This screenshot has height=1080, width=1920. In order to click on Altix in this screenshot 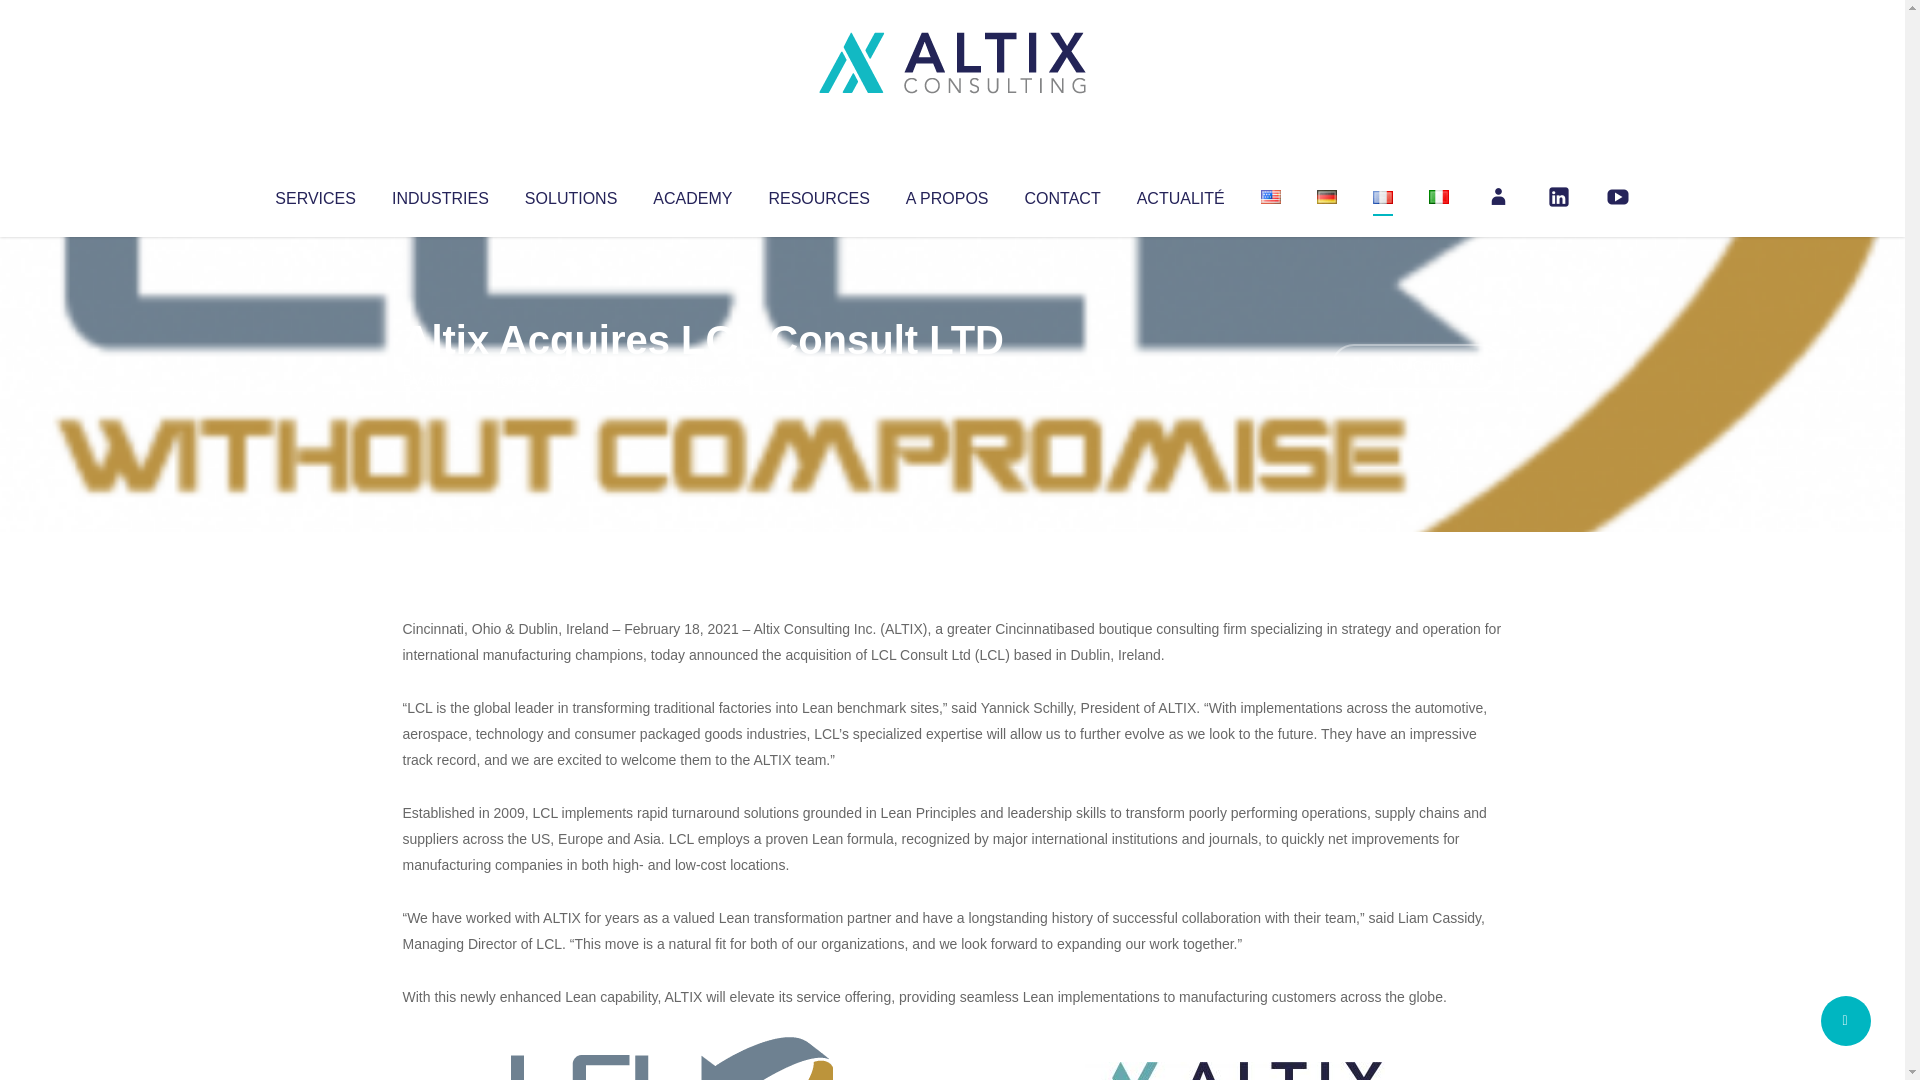, I will do `click(440, 380)`.